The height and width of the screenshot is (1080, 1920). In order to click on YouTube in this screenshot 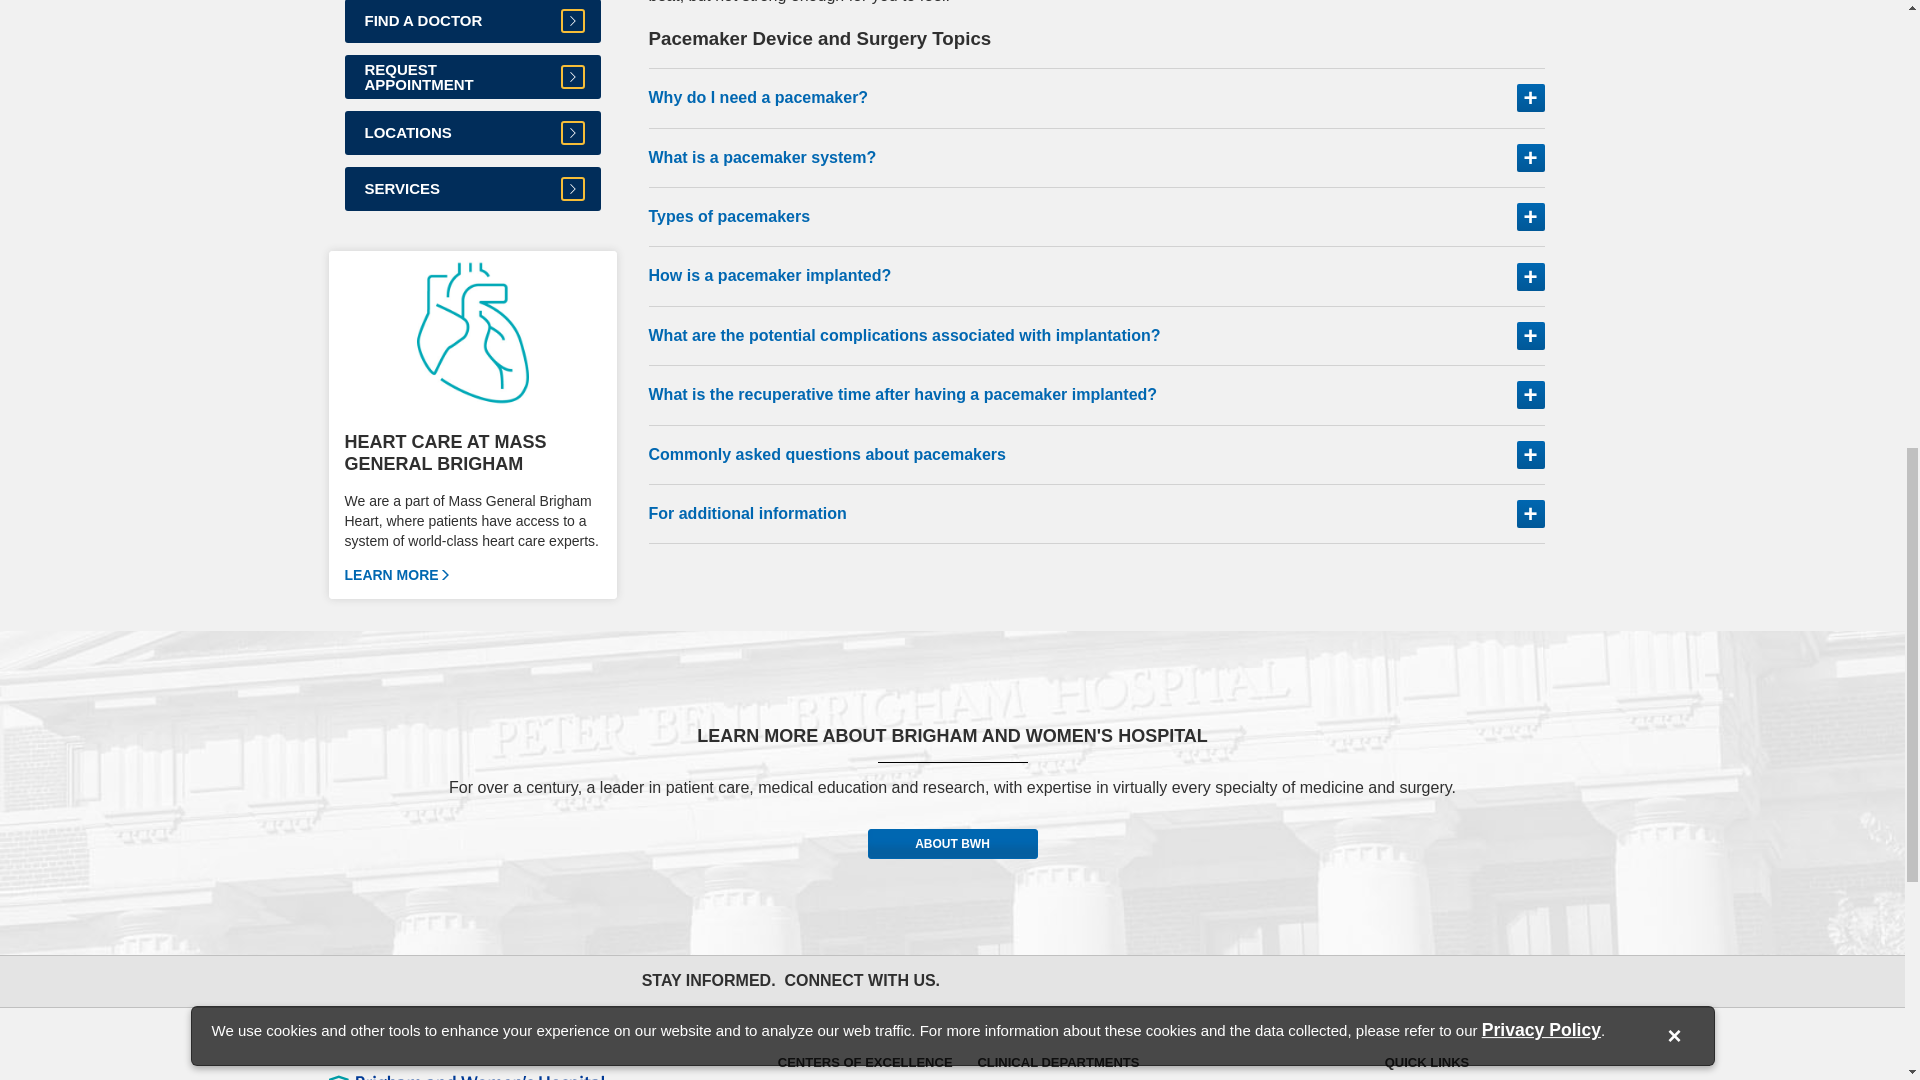, I will do `click(1106, 980)`.